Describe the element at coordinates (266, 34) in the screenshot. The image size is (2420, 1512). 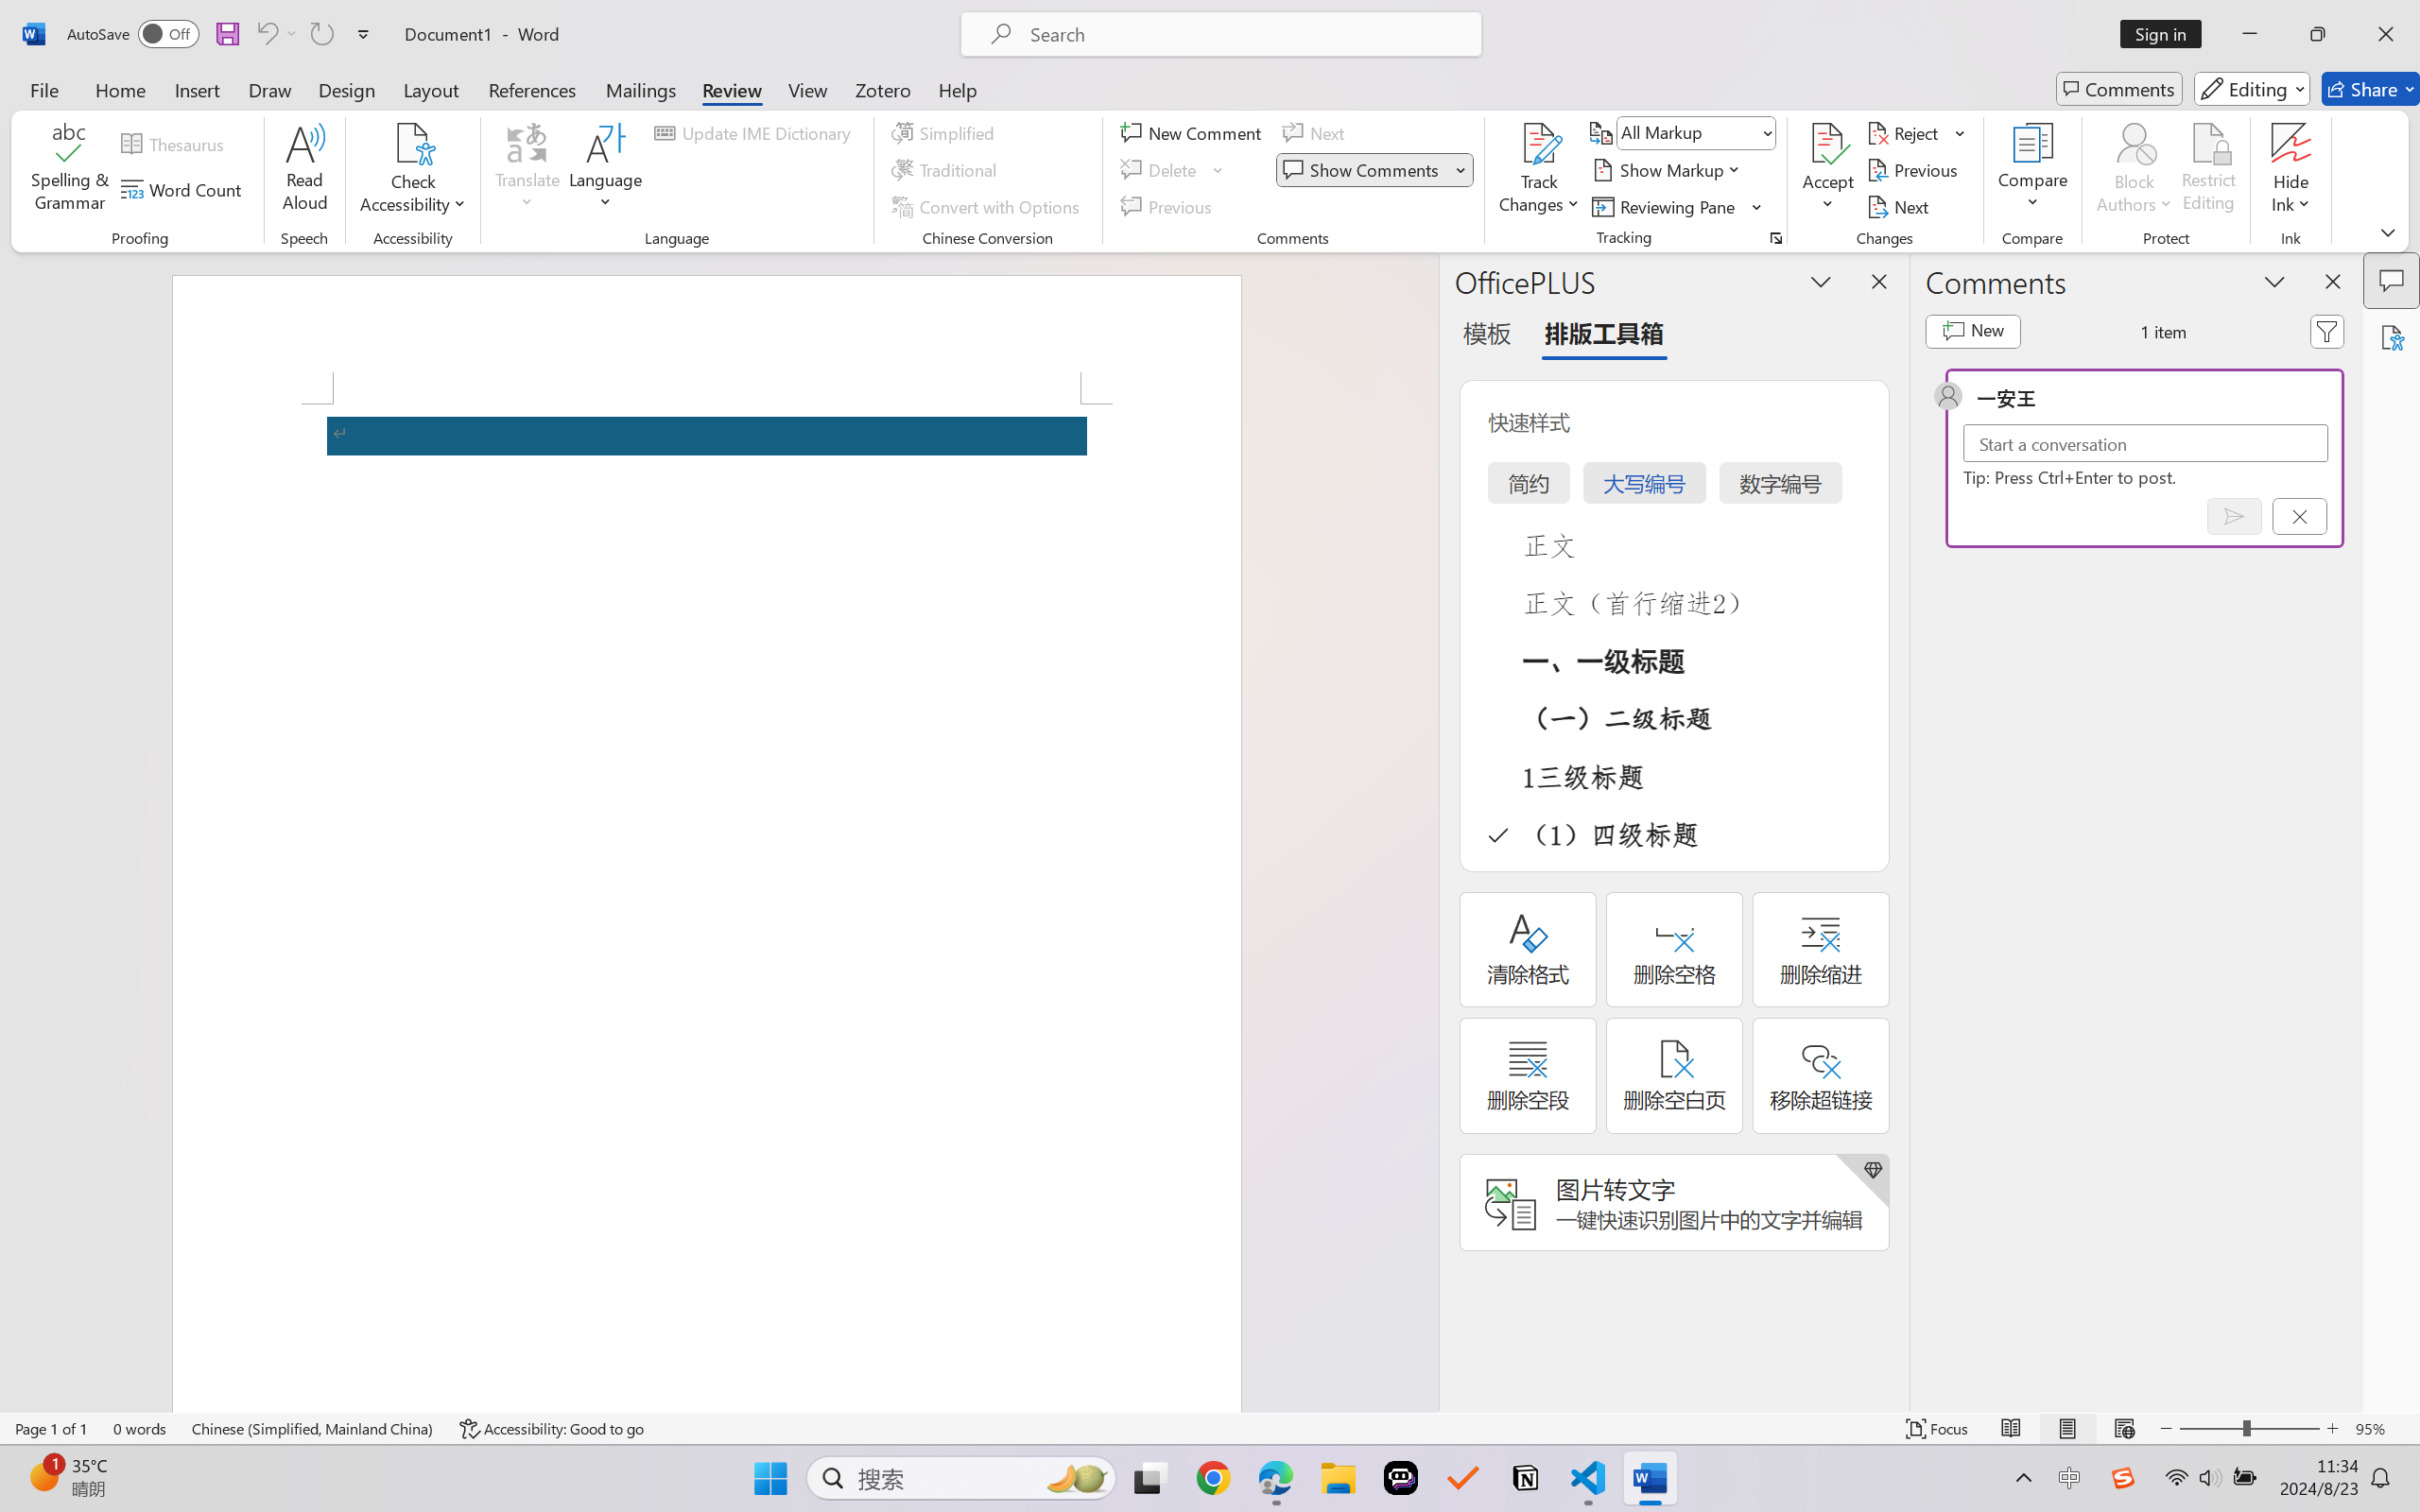
I see `Undo Apply Quick Style Set` at that location.